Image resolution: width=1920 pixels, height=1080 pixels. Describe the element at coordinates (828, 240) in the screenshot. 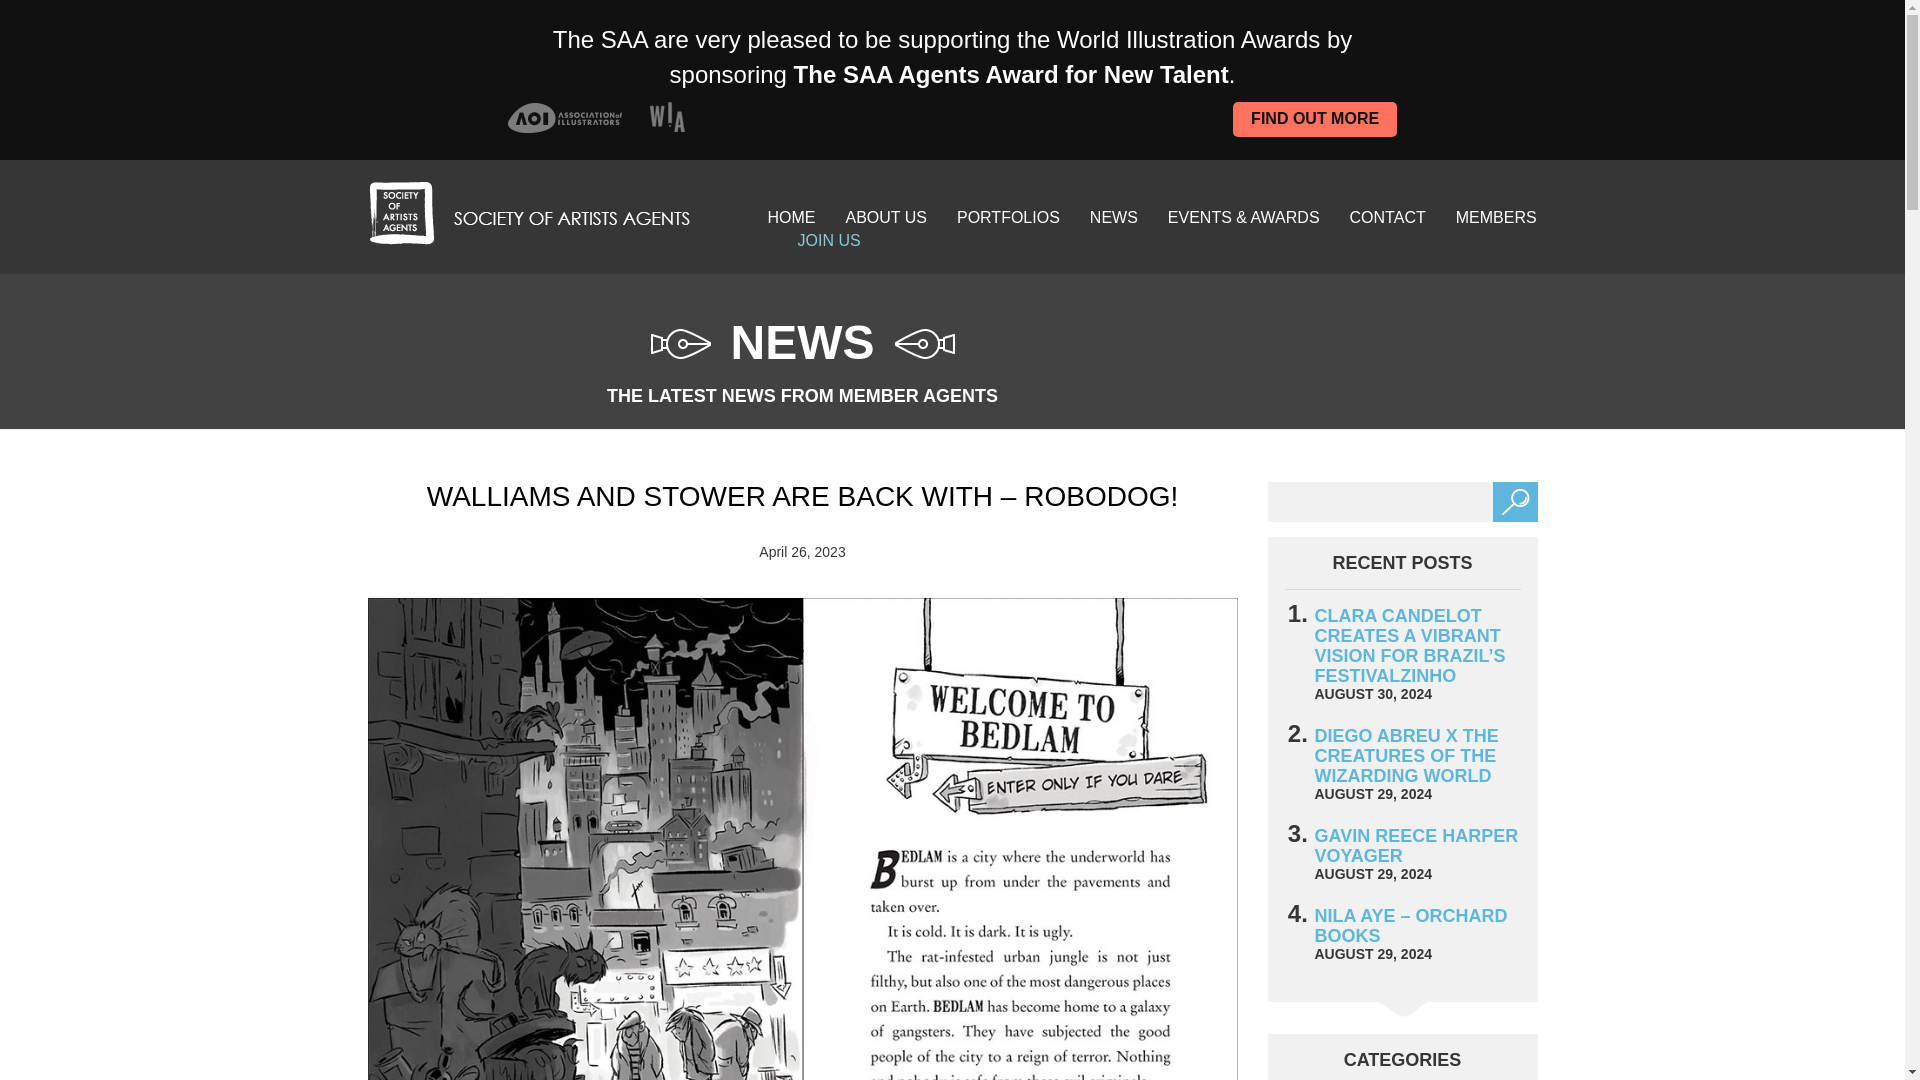

I see `JOIN US` at that location.